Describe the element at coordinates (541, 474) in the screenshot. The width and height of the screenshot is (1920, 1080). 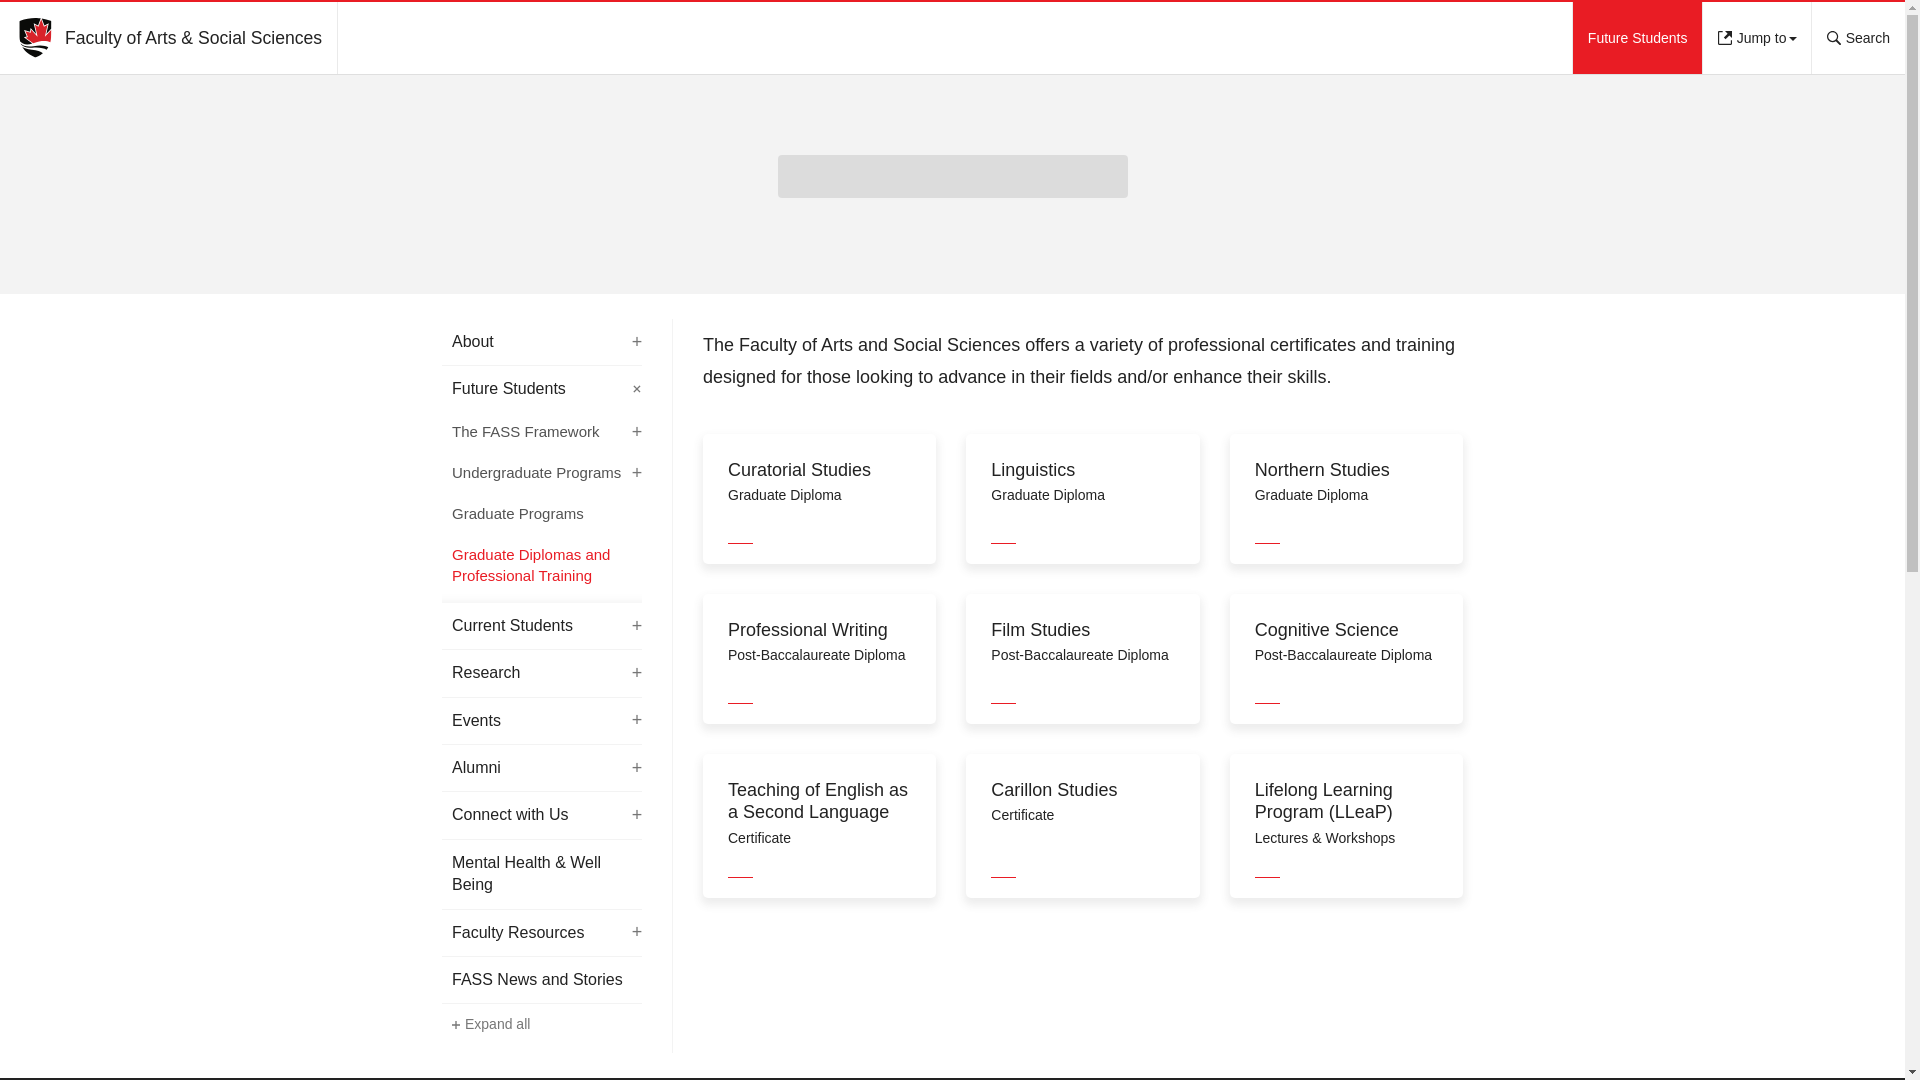
I see `Undergraduate Programs` at that location.